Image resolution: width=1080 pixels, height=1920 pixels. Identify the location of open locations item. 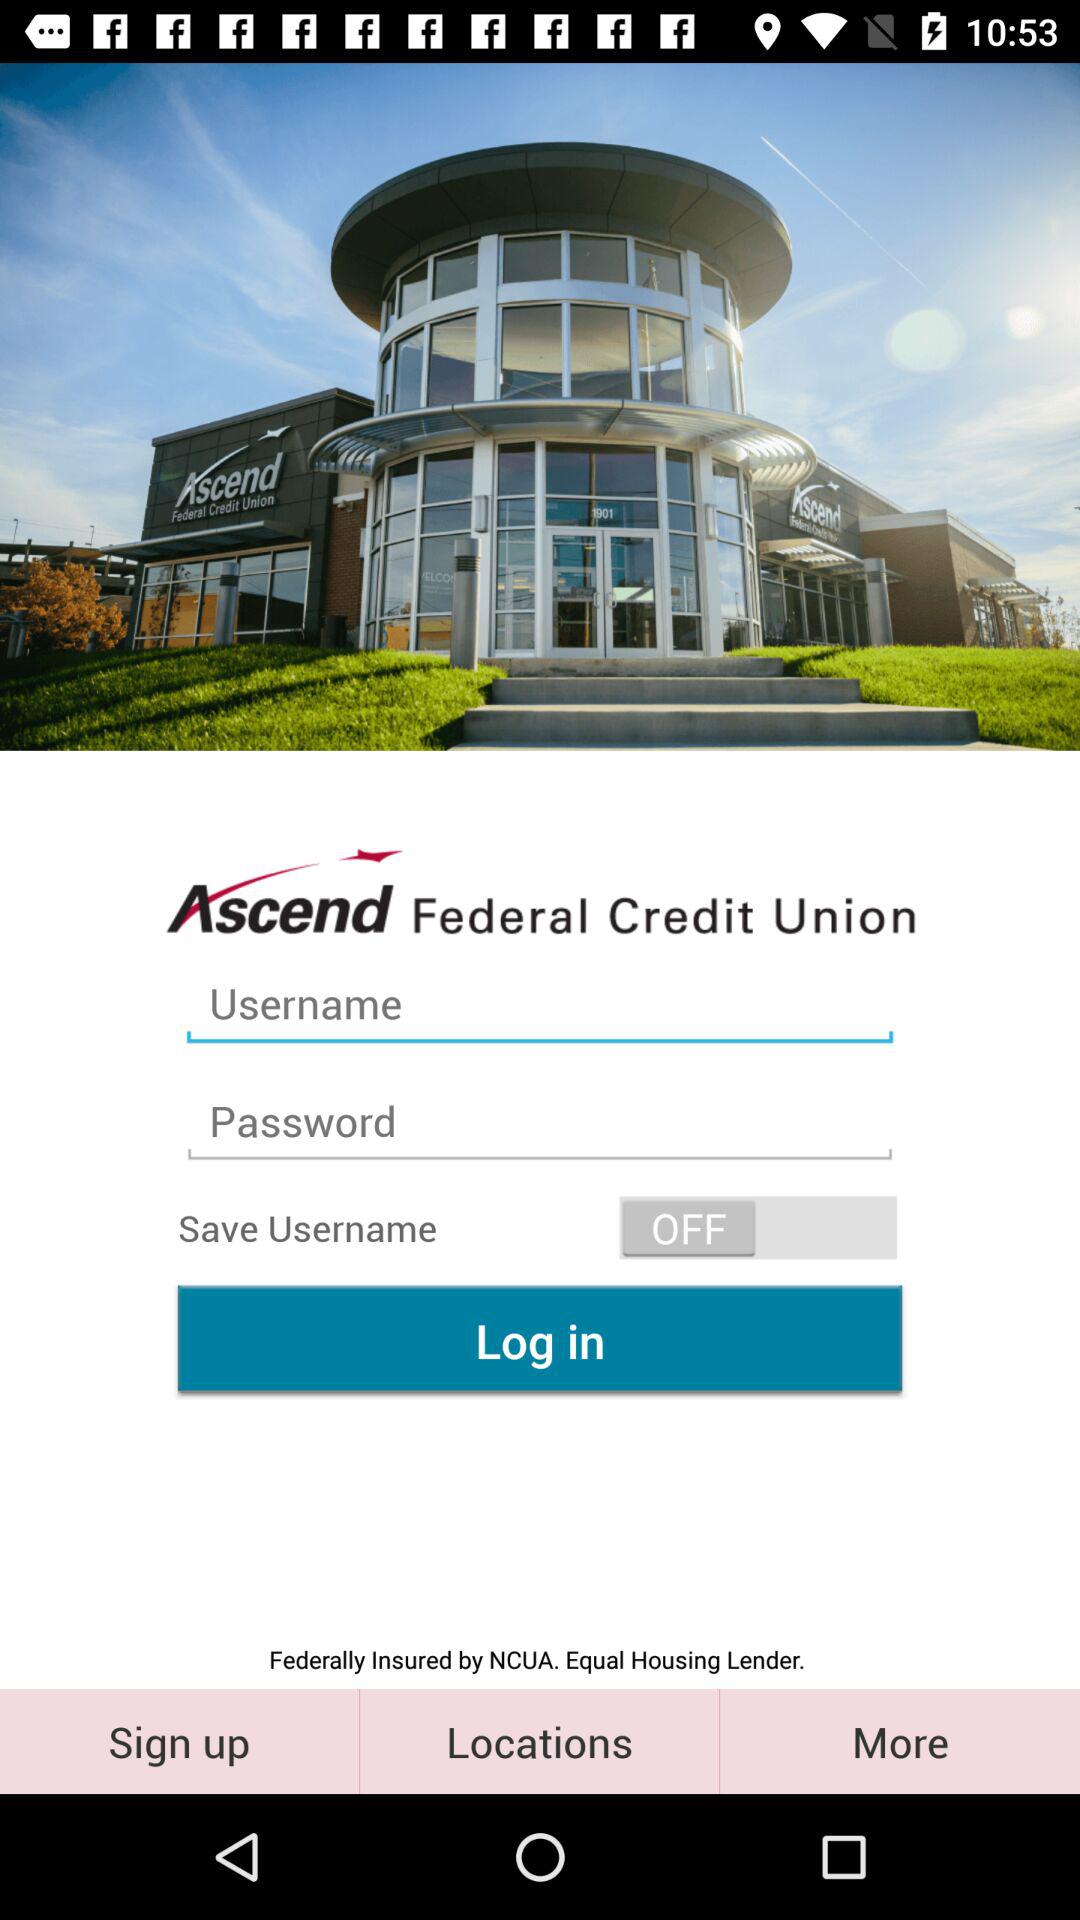
(540, 1740).